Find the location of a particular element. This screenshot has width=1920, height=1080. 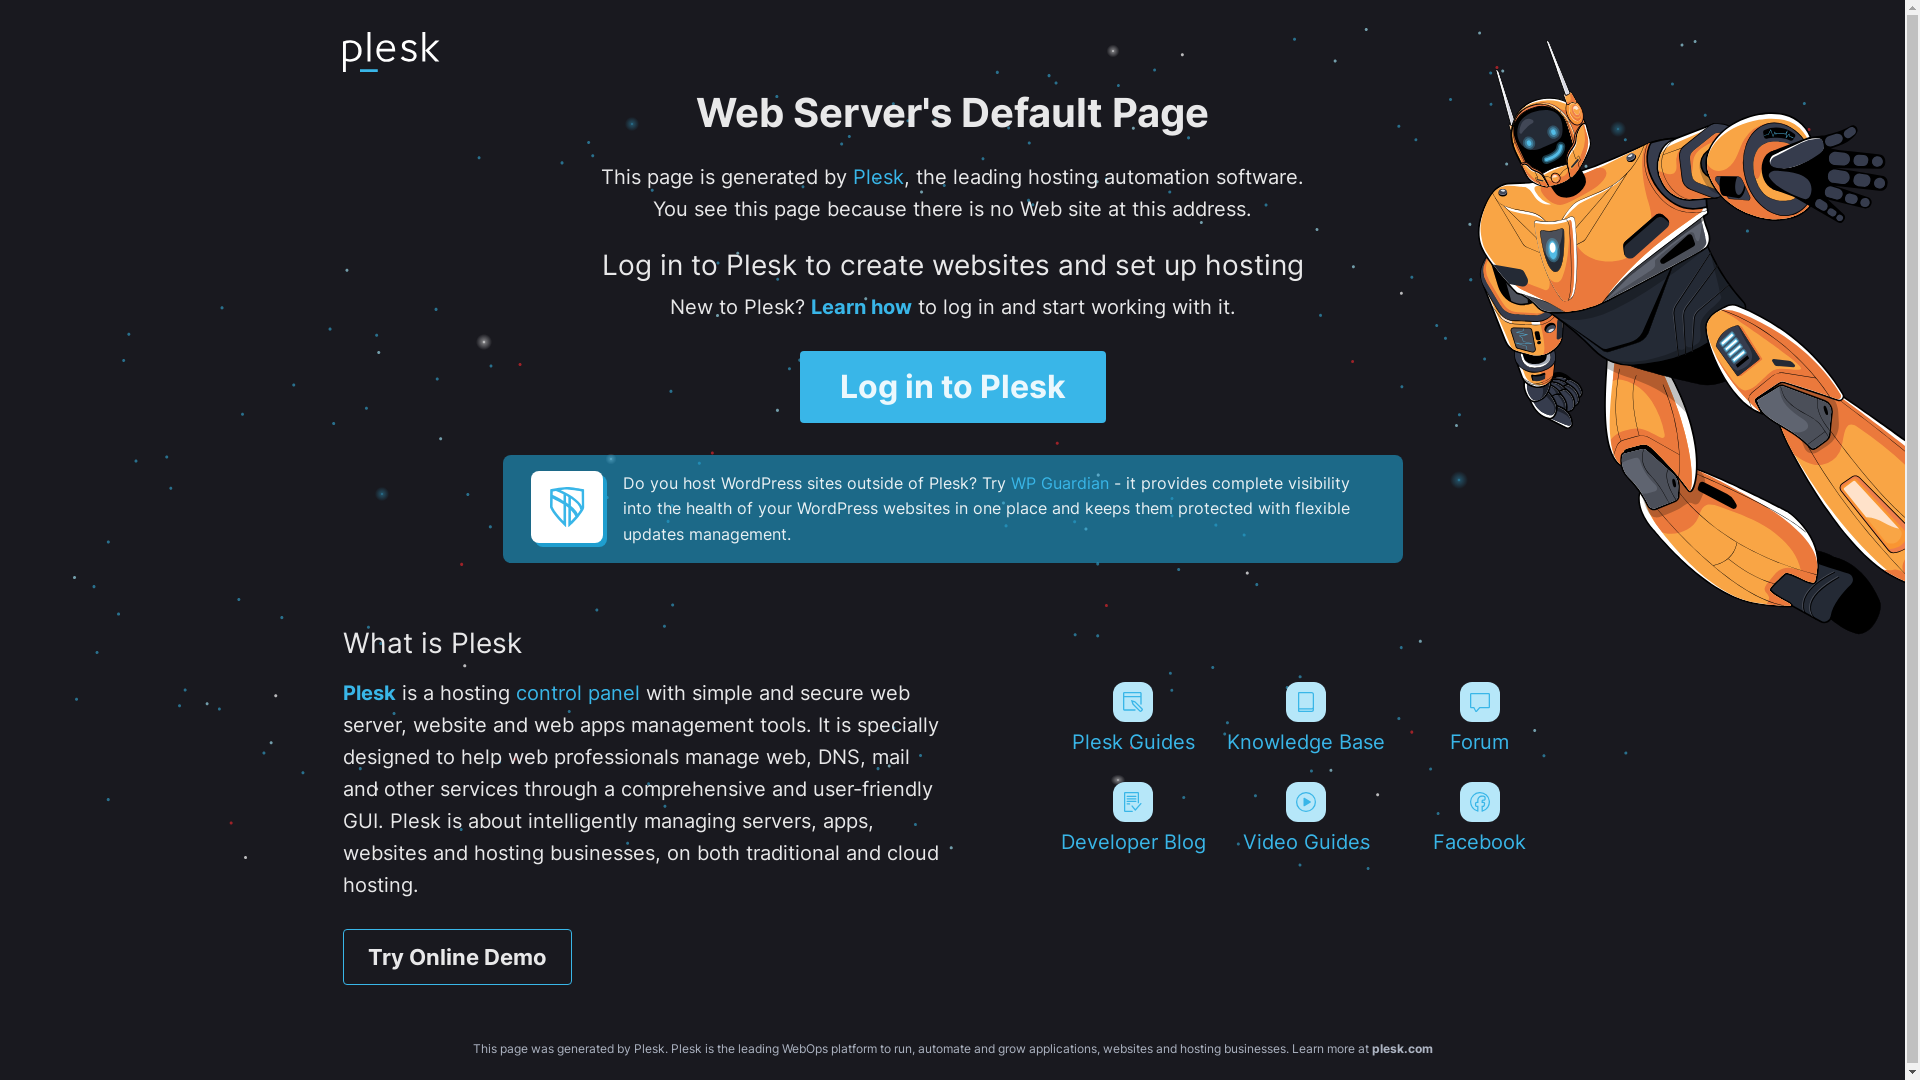

Forum is located at coordinates (1480, 718).